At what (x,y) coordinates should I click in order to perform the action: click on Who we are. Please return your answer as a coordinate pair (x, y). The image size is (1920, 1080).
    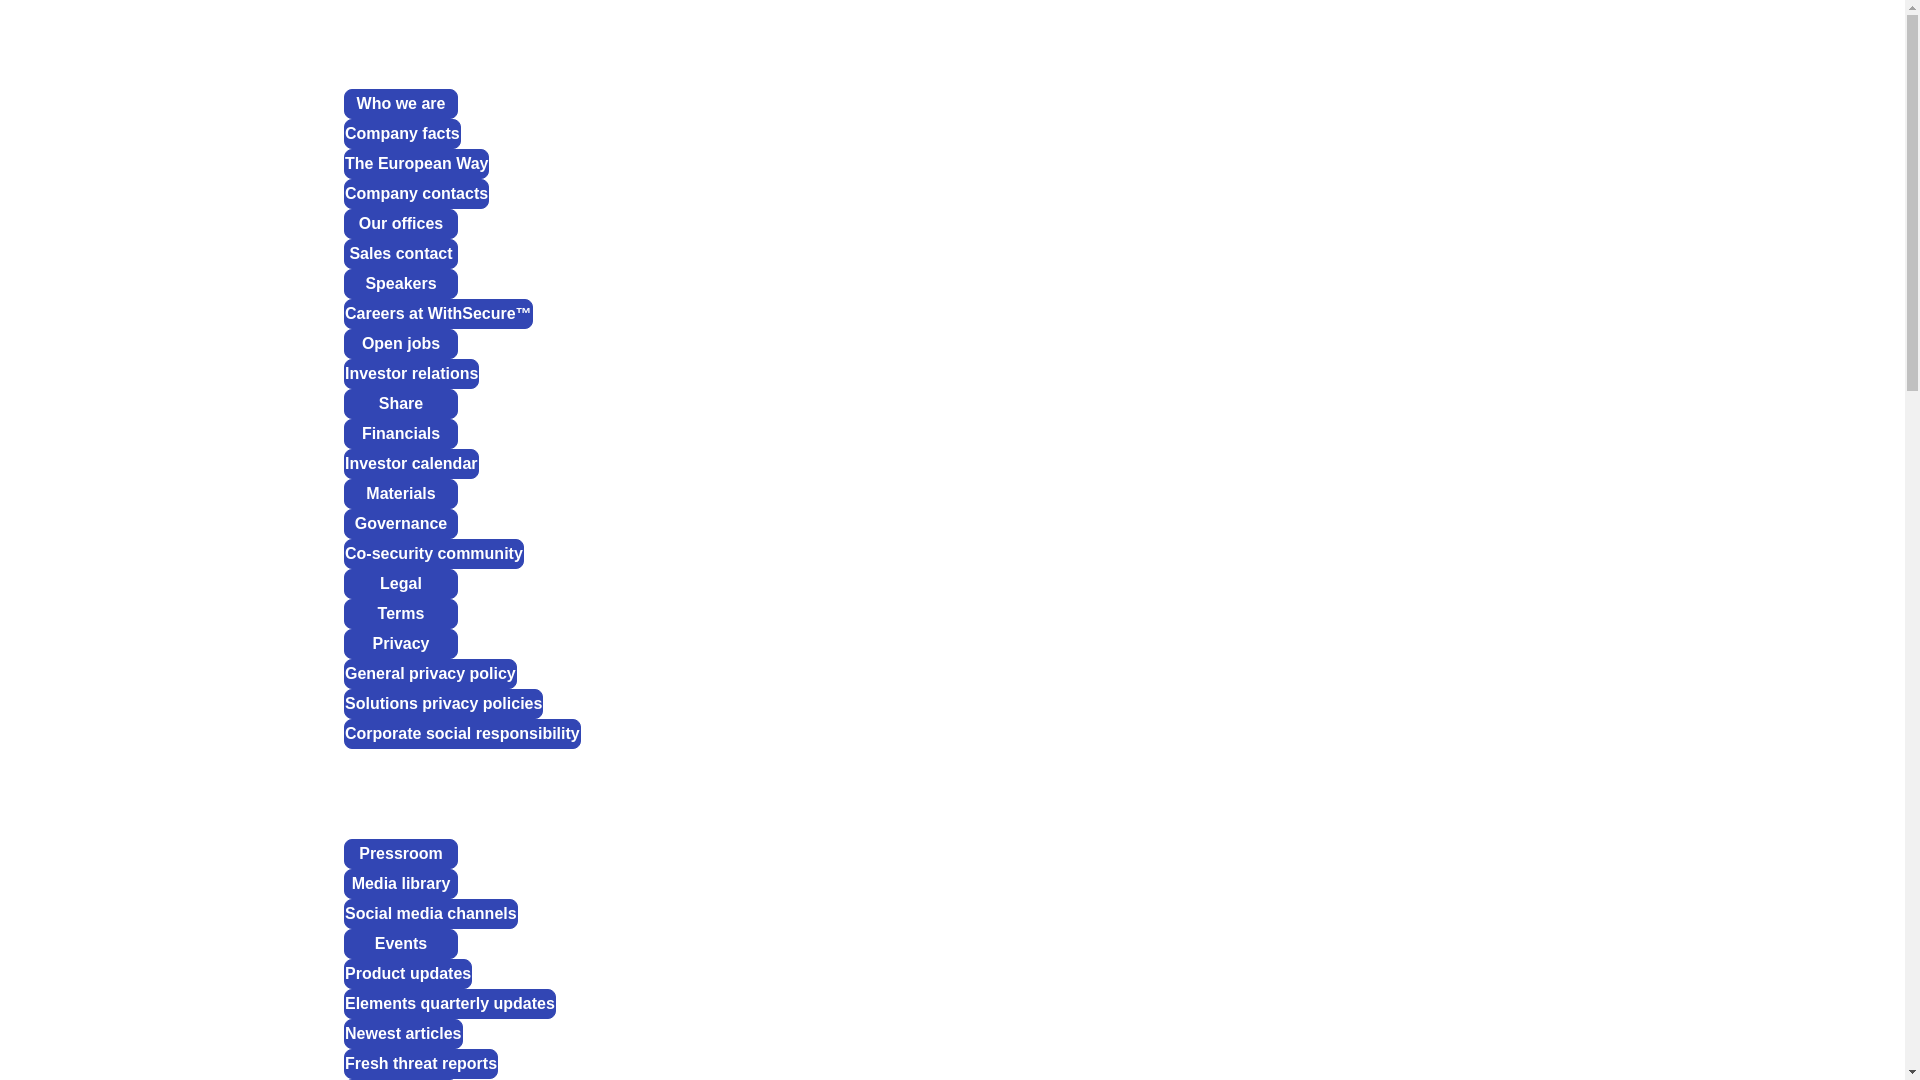
    Looking at the image, I should click on (400, 103).